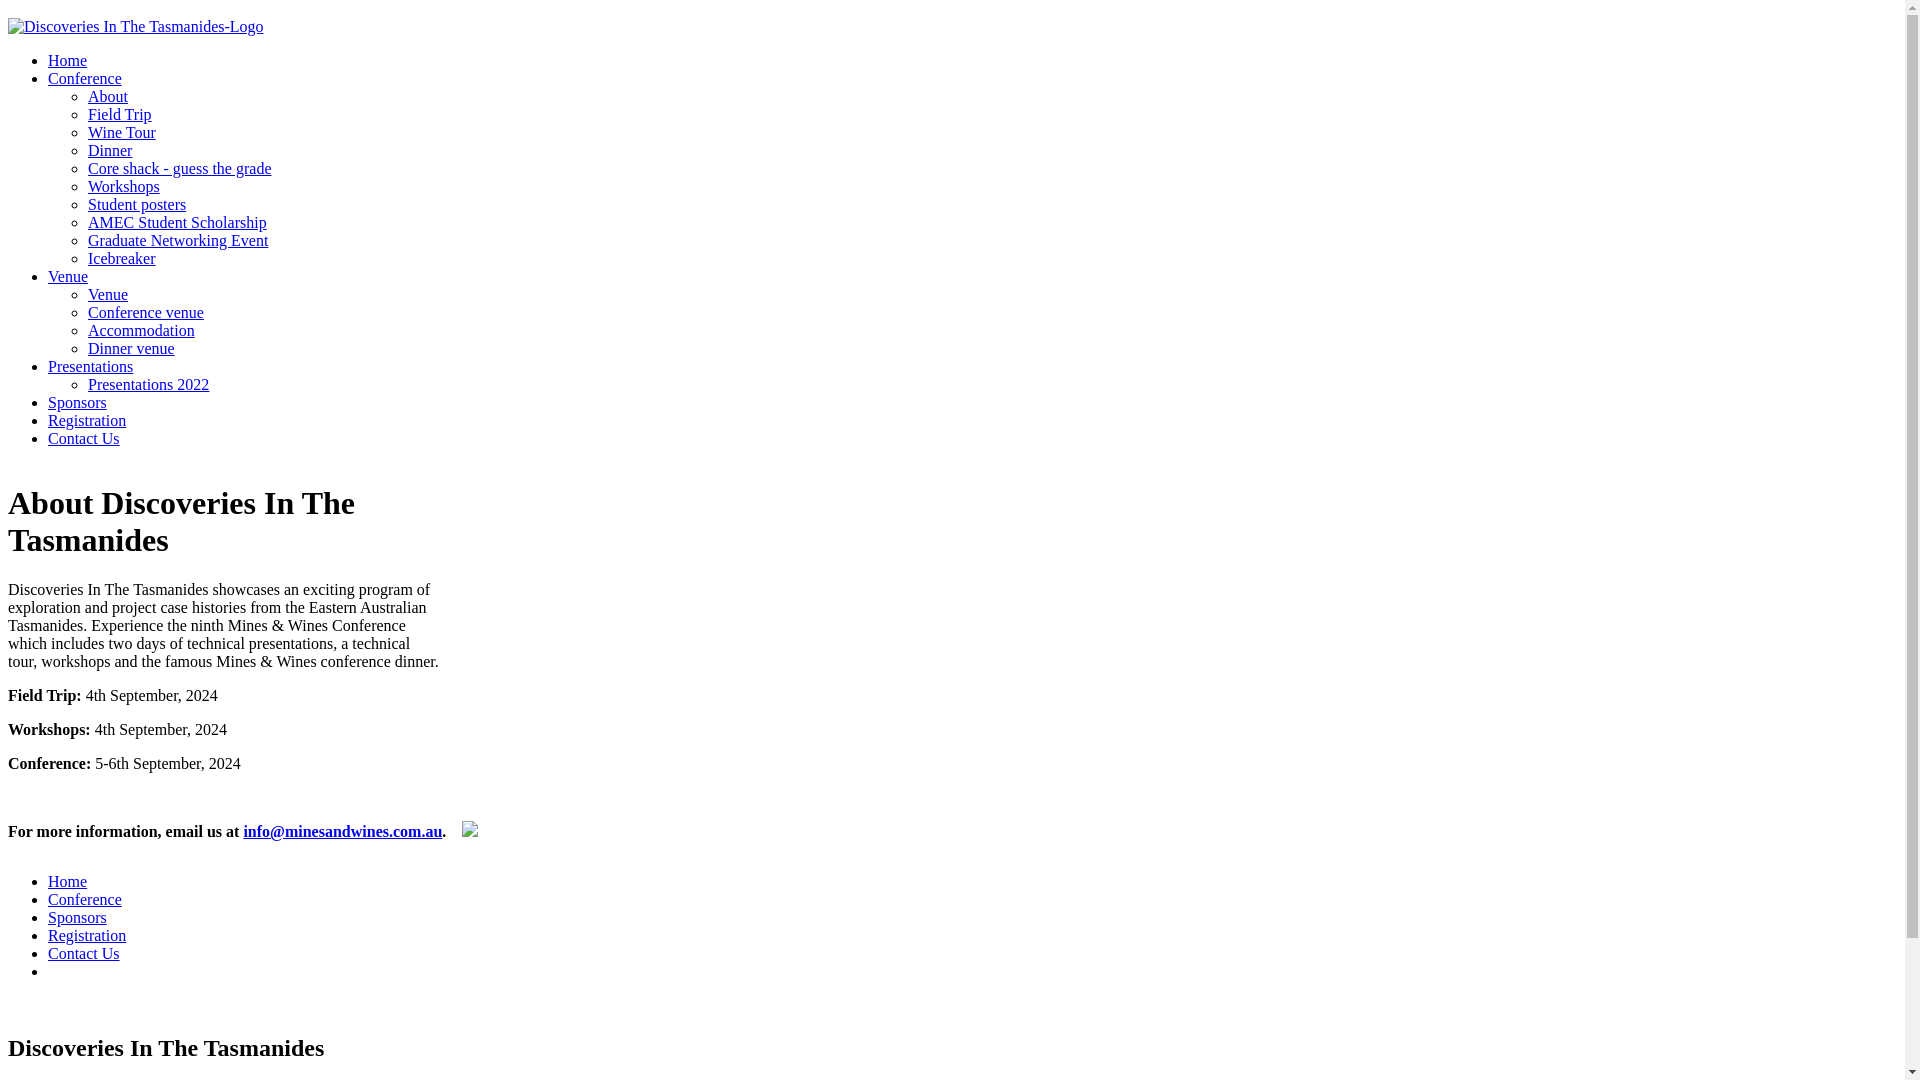  Describe the element at coordinates (108, 294) in the screenshot. I see `Venue` at that location.